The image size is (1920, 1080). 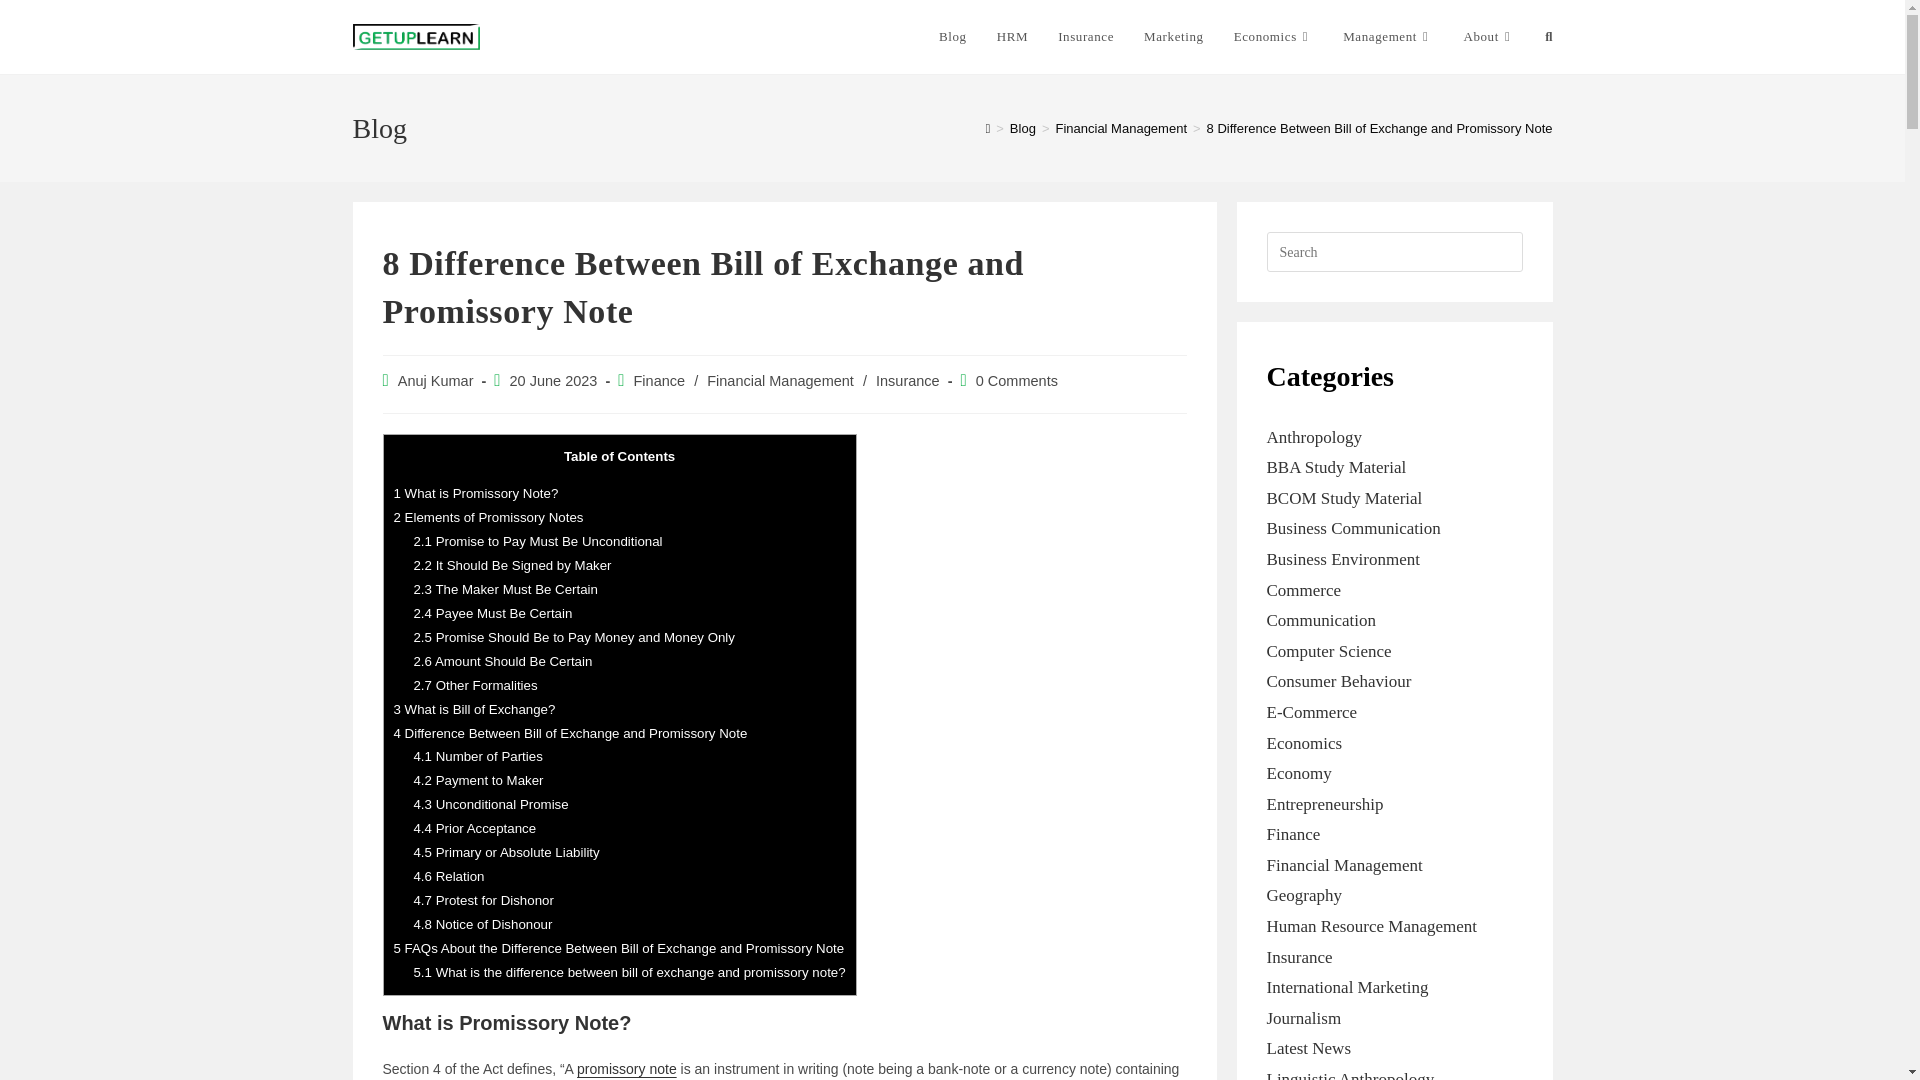 What do you see at coordinates (511, 566) in the screenshot?
I see `2.2 It Should Be Signed by Maker` at bounding box center [511, 566].